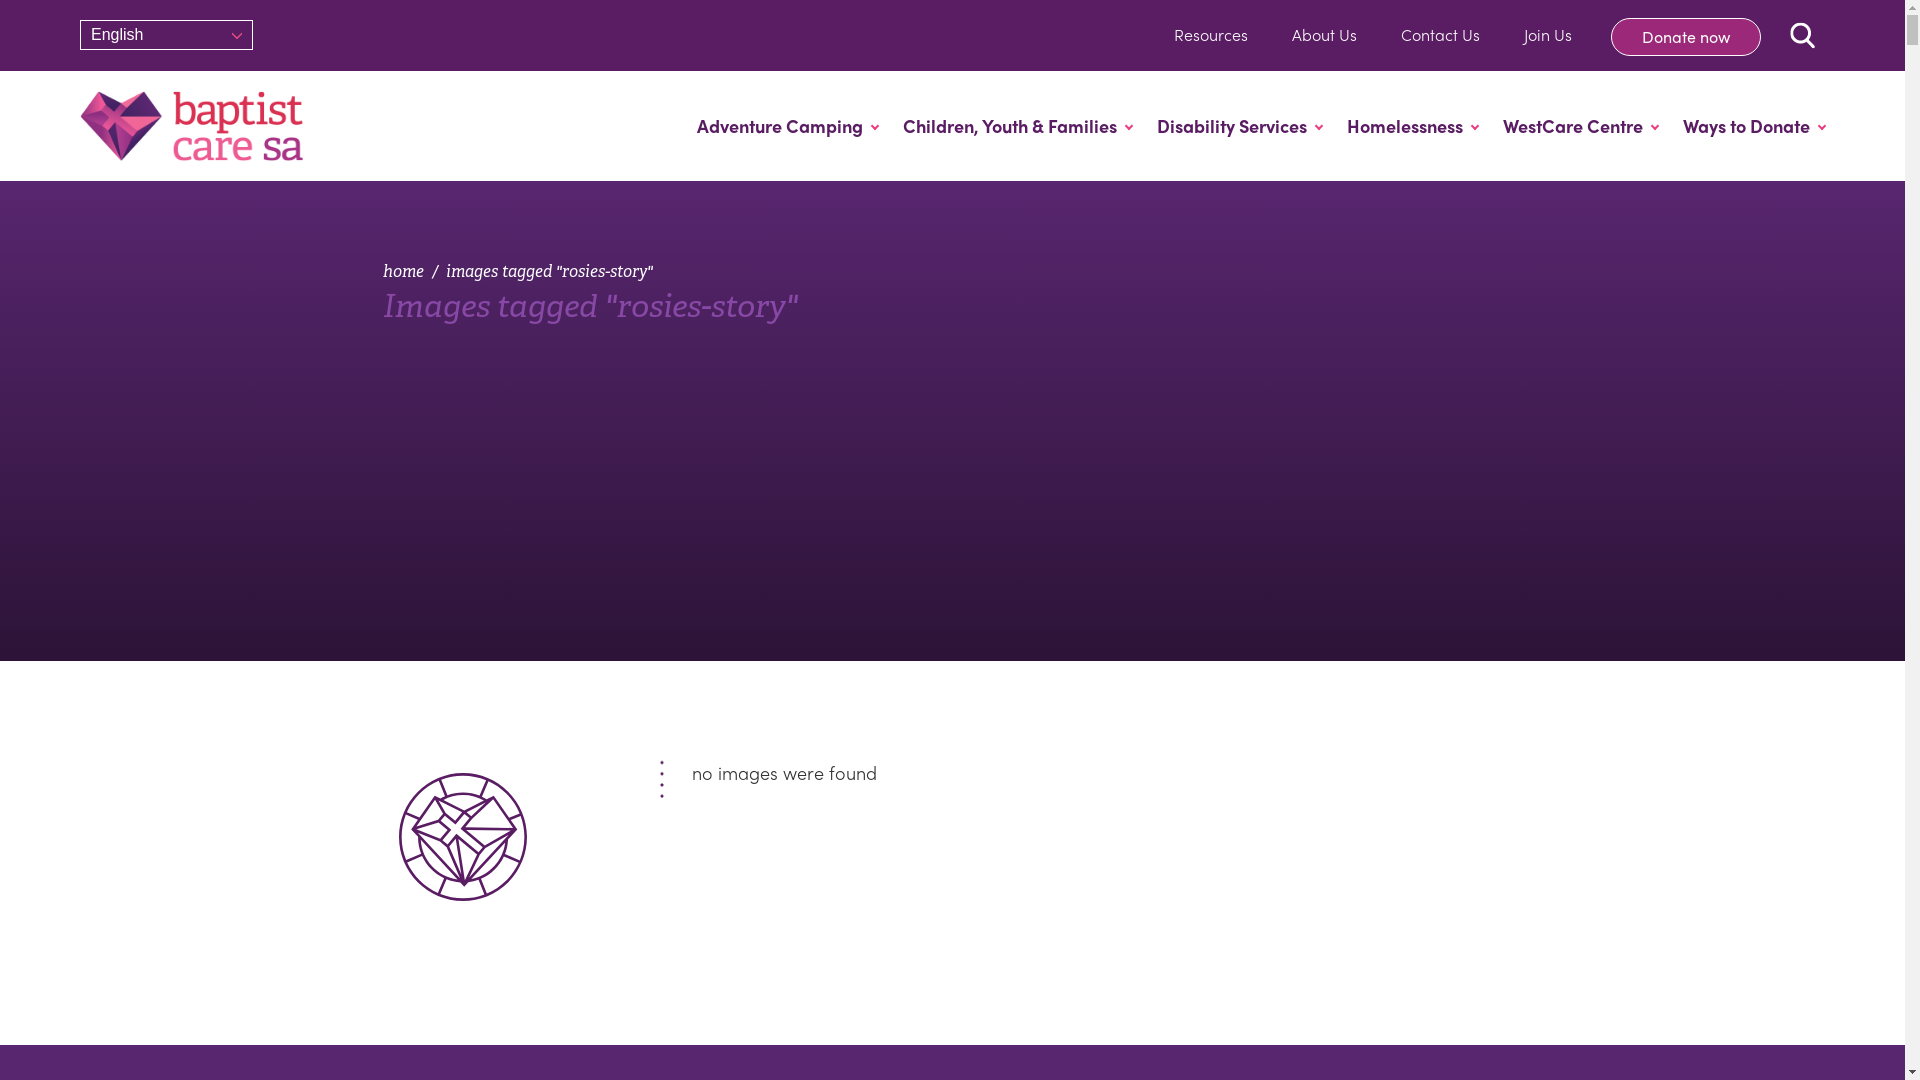 This screenshot has height=1080, width=1920. I want to click on Donate now, so click(1686, 37).